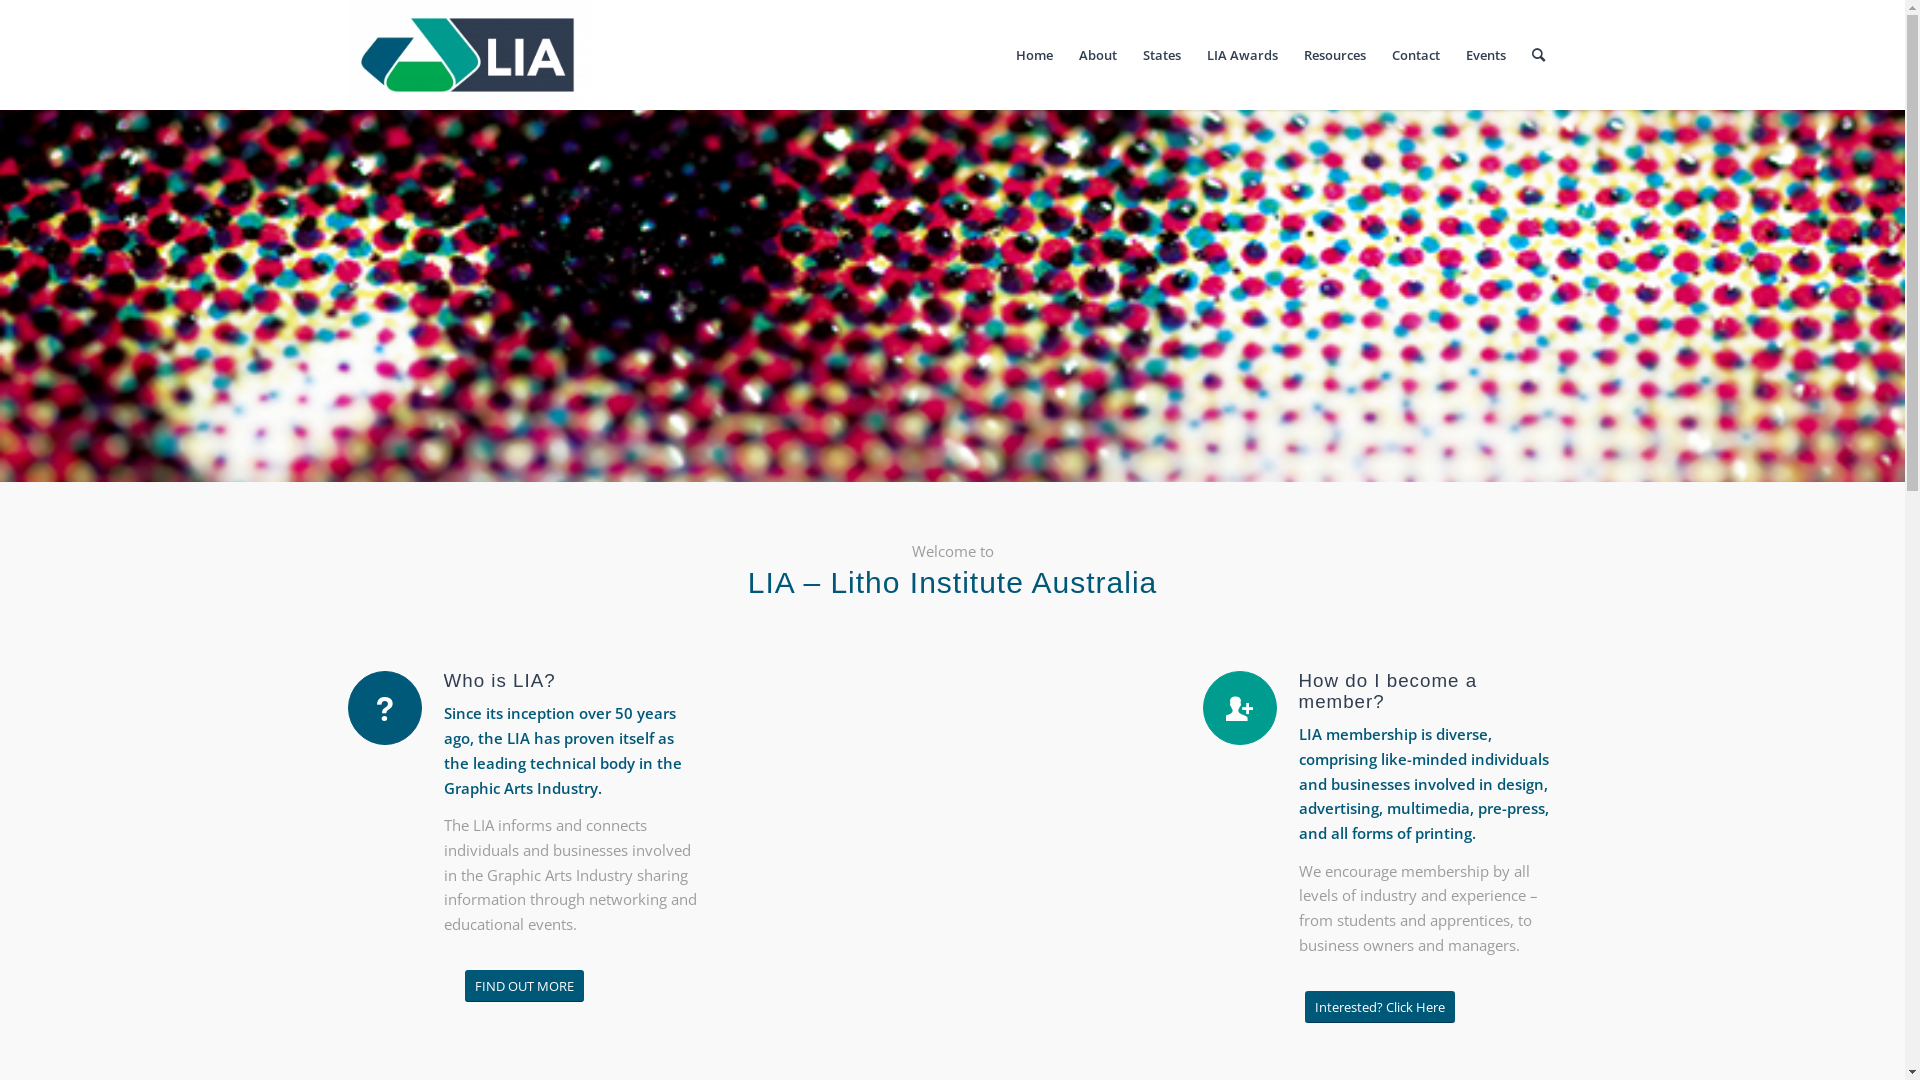  What do you see at coordinates (500, 680) in the screenshot?
I see `Who is LIA?` at bounding box center [500, 680].